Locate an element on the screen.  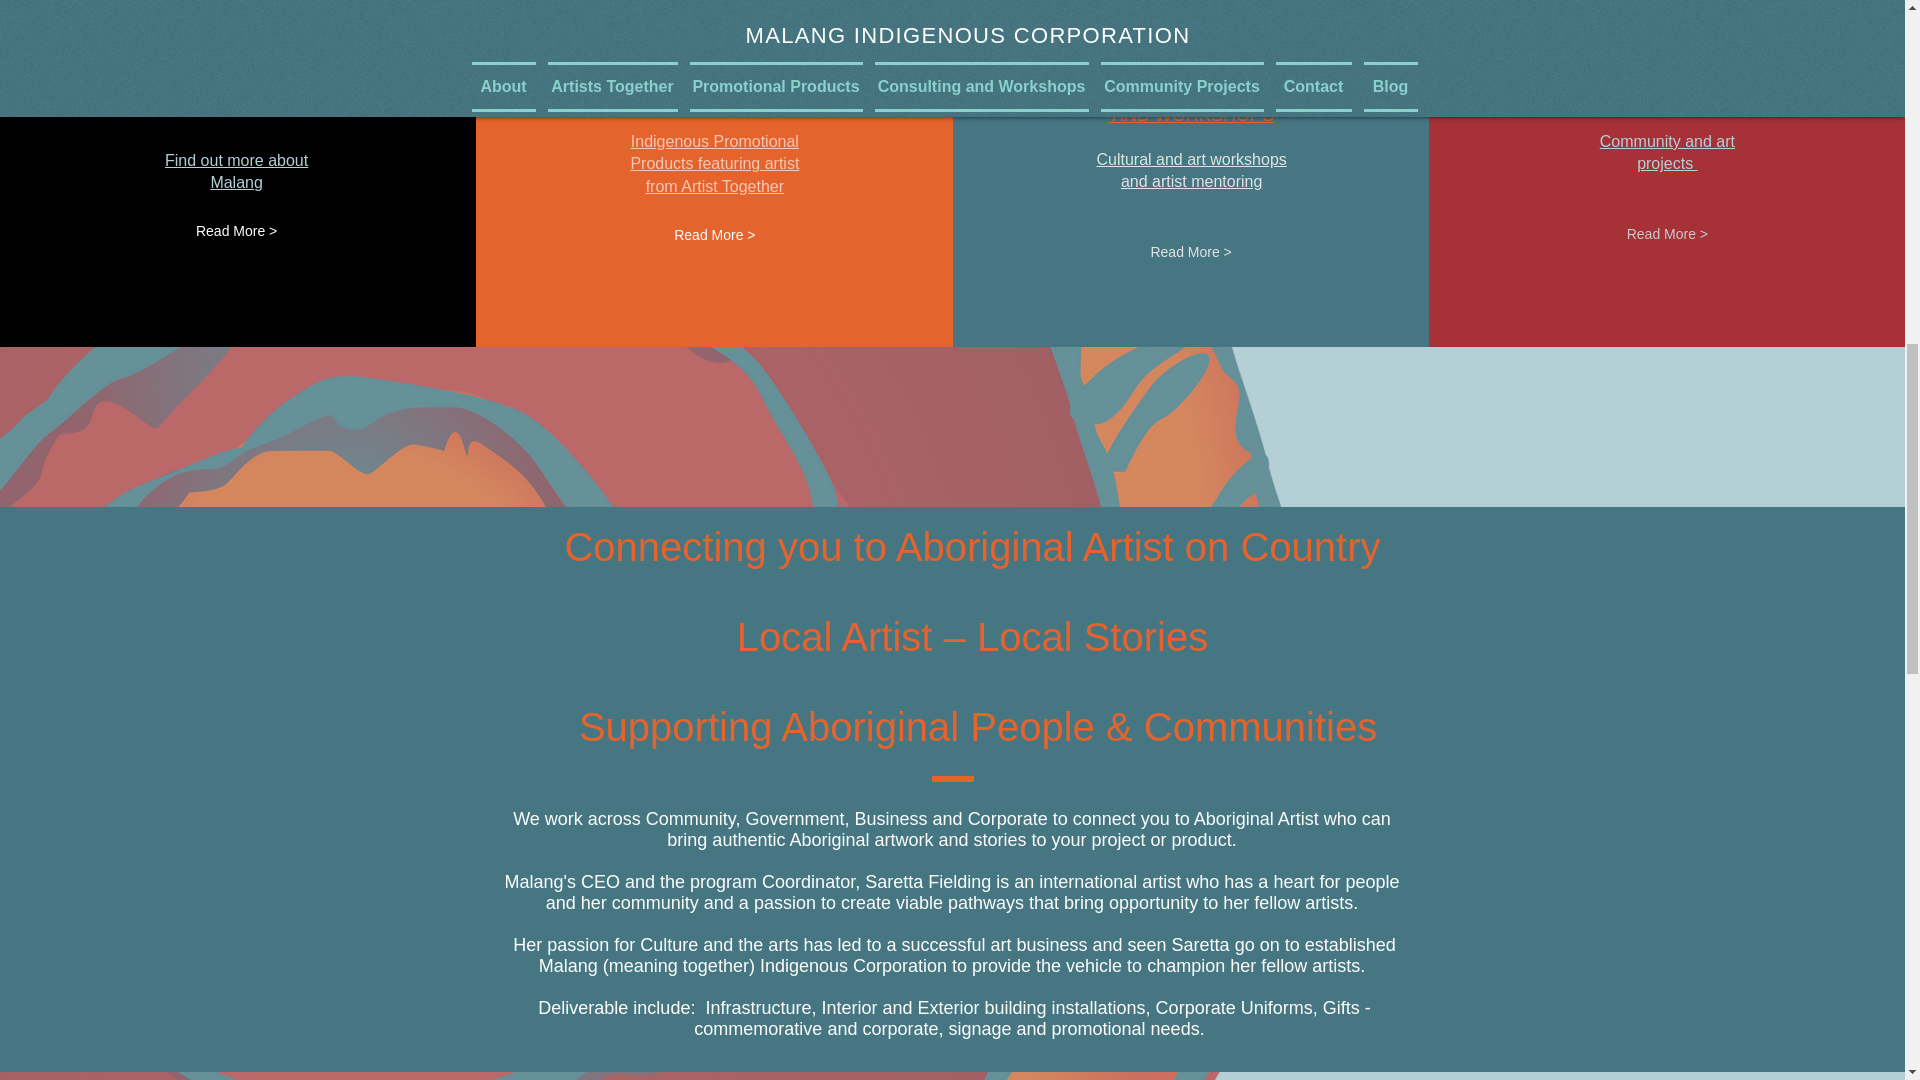
Cultural and art workshops and artist mentoring is located at coordinates (1191, 170).